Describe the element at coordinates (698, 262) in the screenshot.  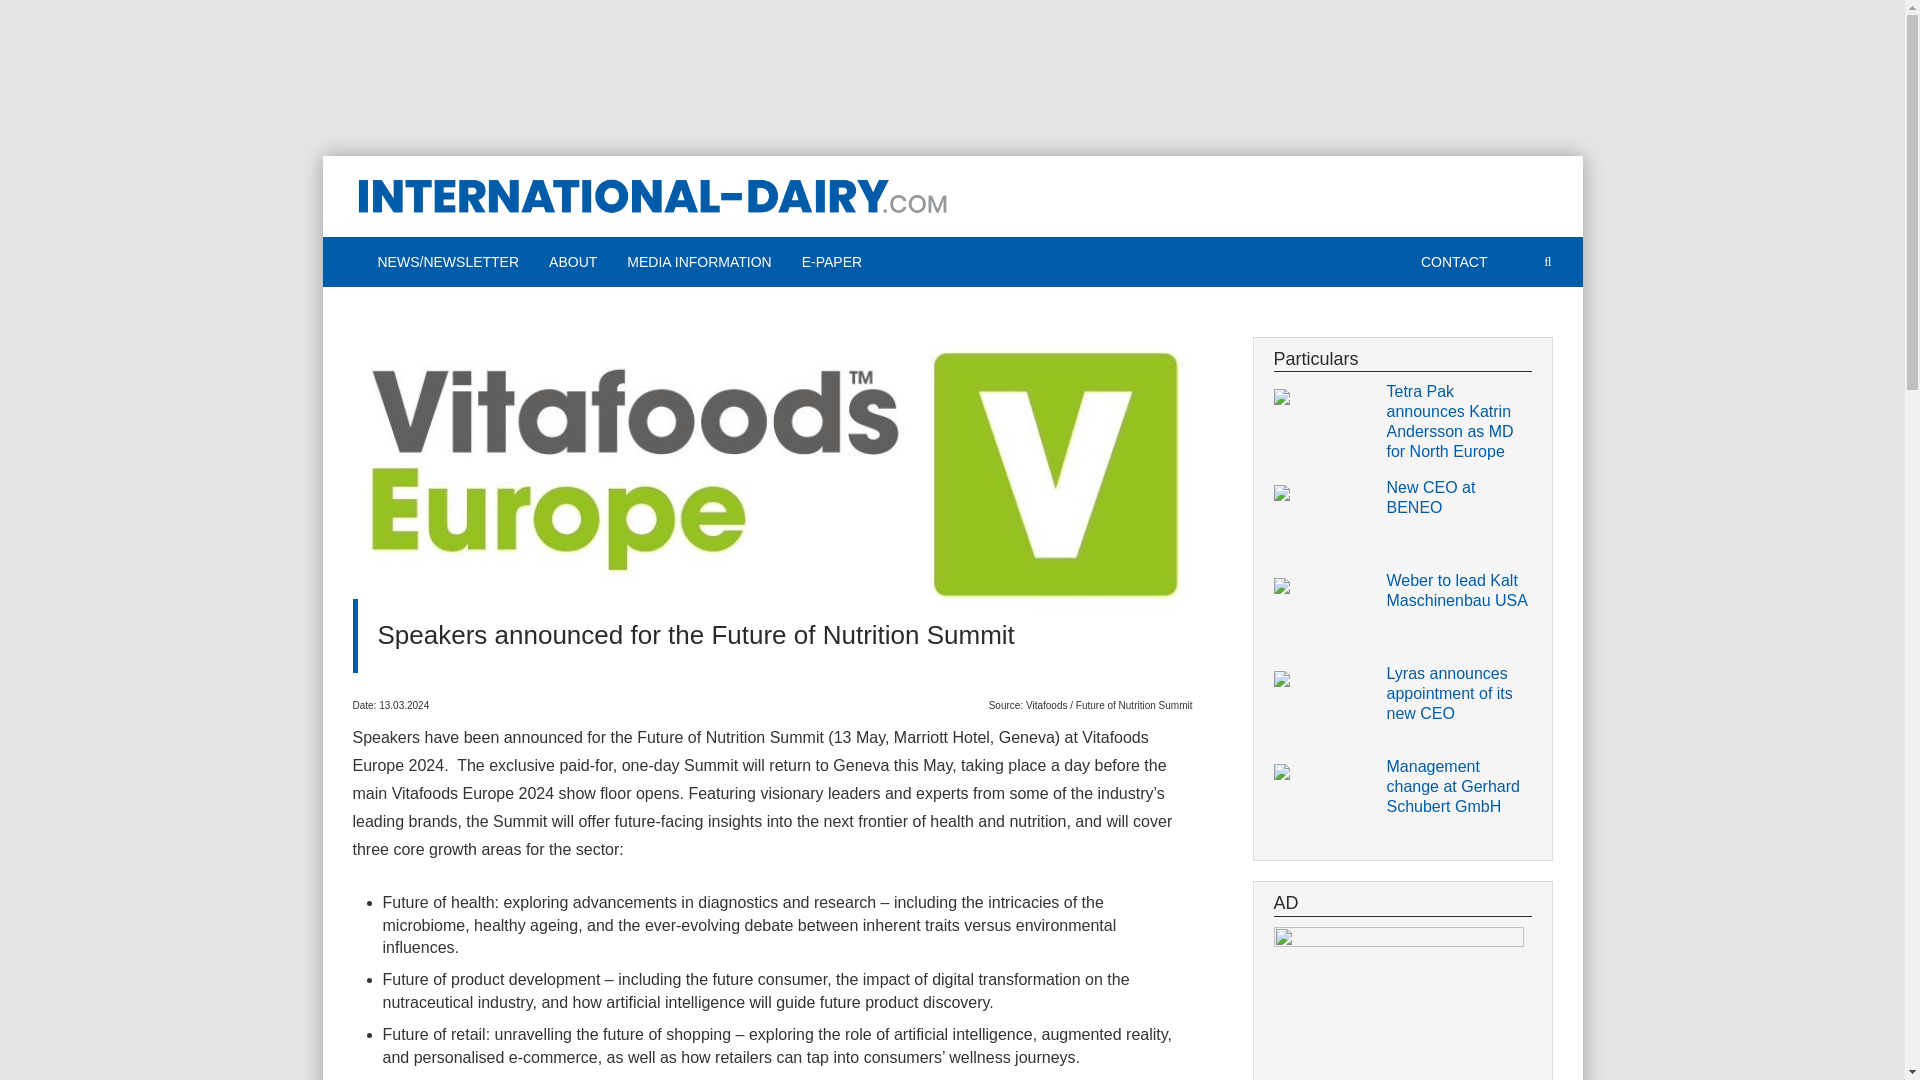
I see `MEDIA INFORMATION` at that location.